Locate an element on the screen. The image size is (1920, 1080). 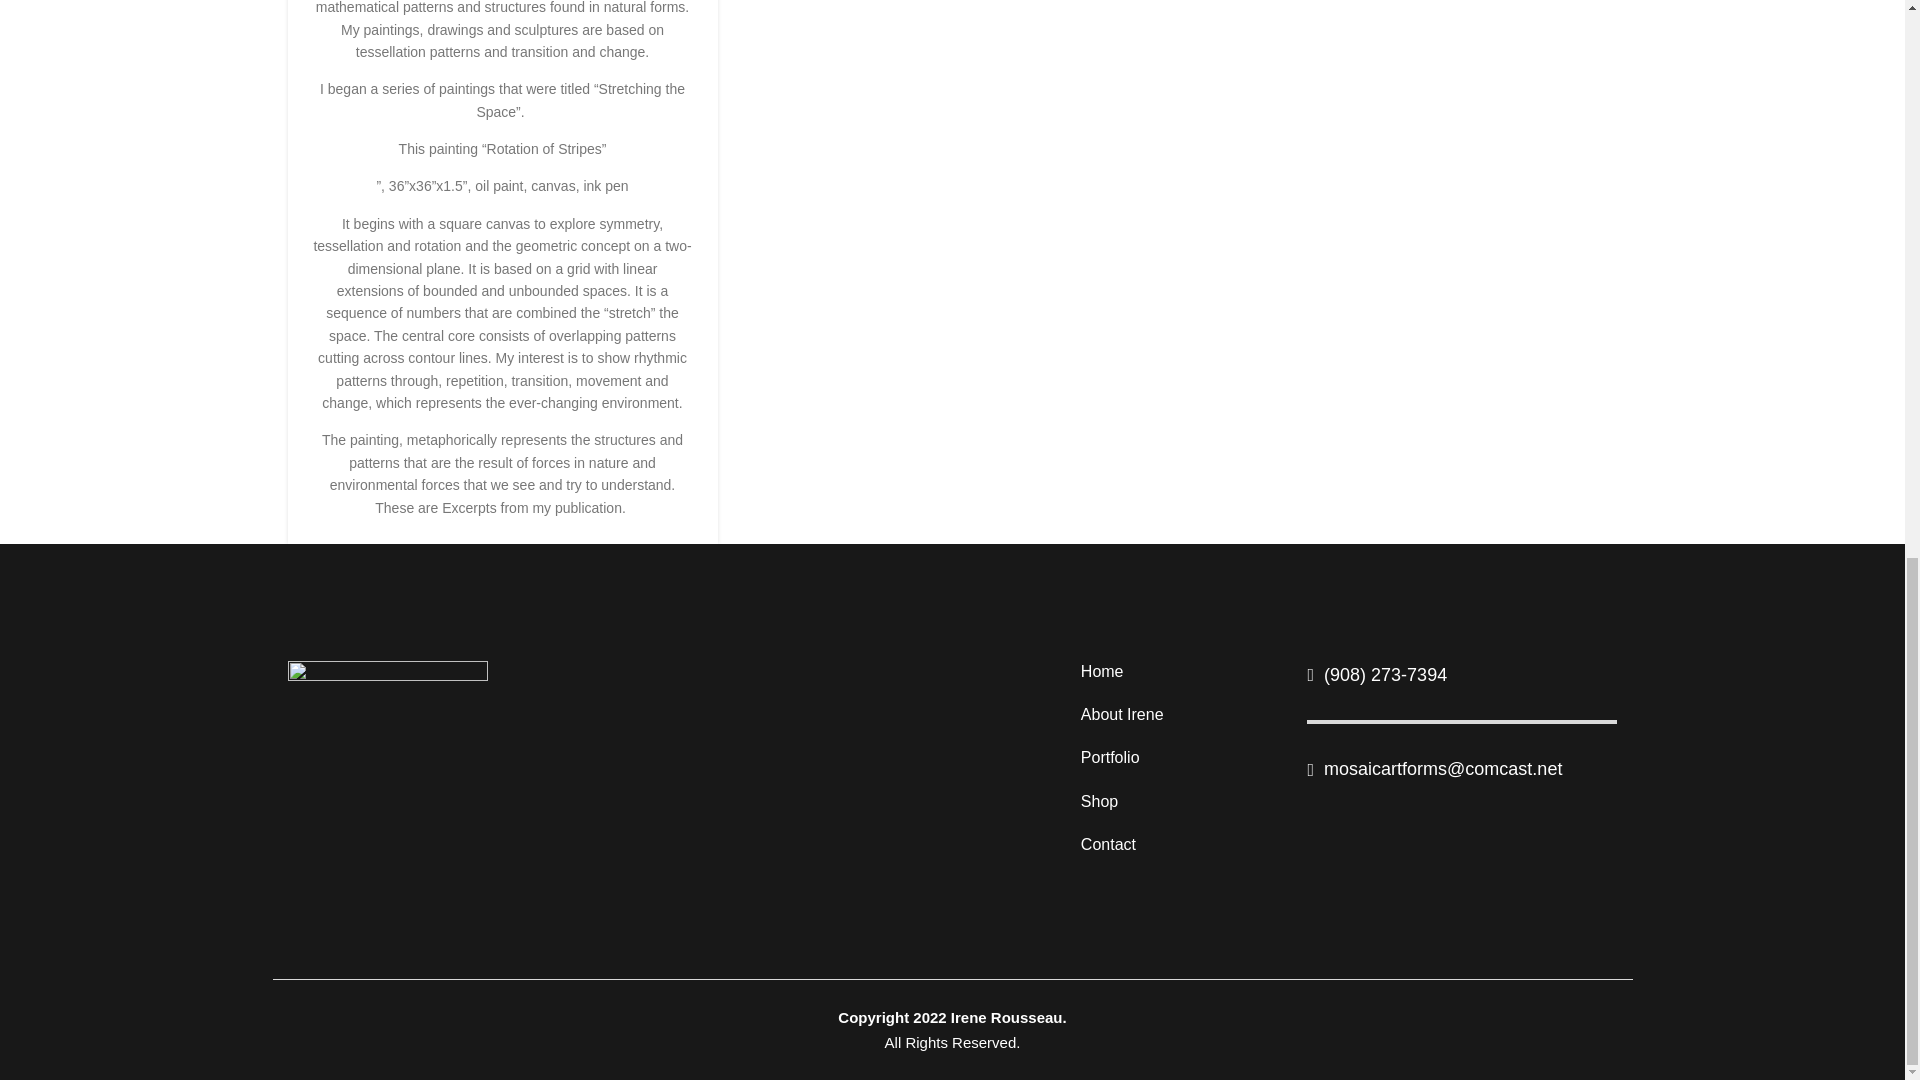
Shop is located at coordinates (1179, 805).